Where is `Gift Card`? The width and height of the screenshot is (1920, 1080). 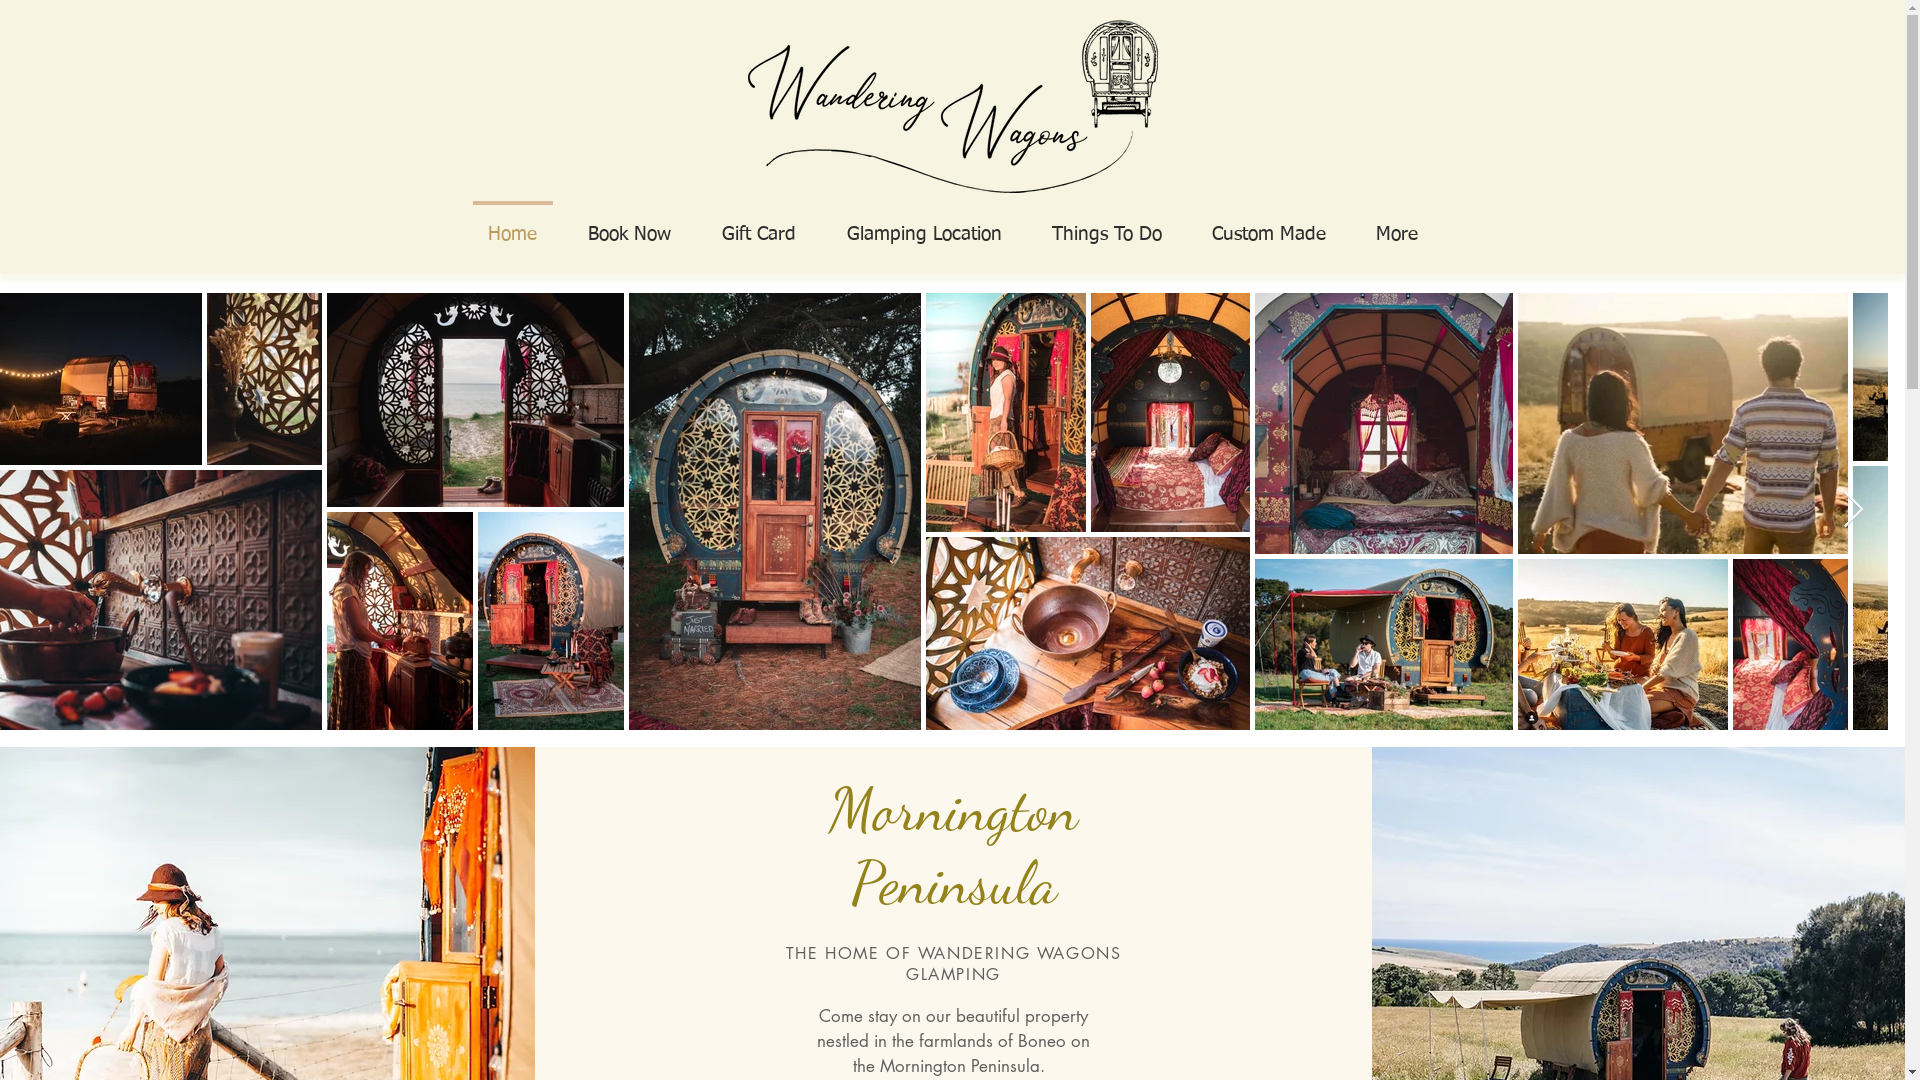
Gift Card is located at coordinates (758, 226).